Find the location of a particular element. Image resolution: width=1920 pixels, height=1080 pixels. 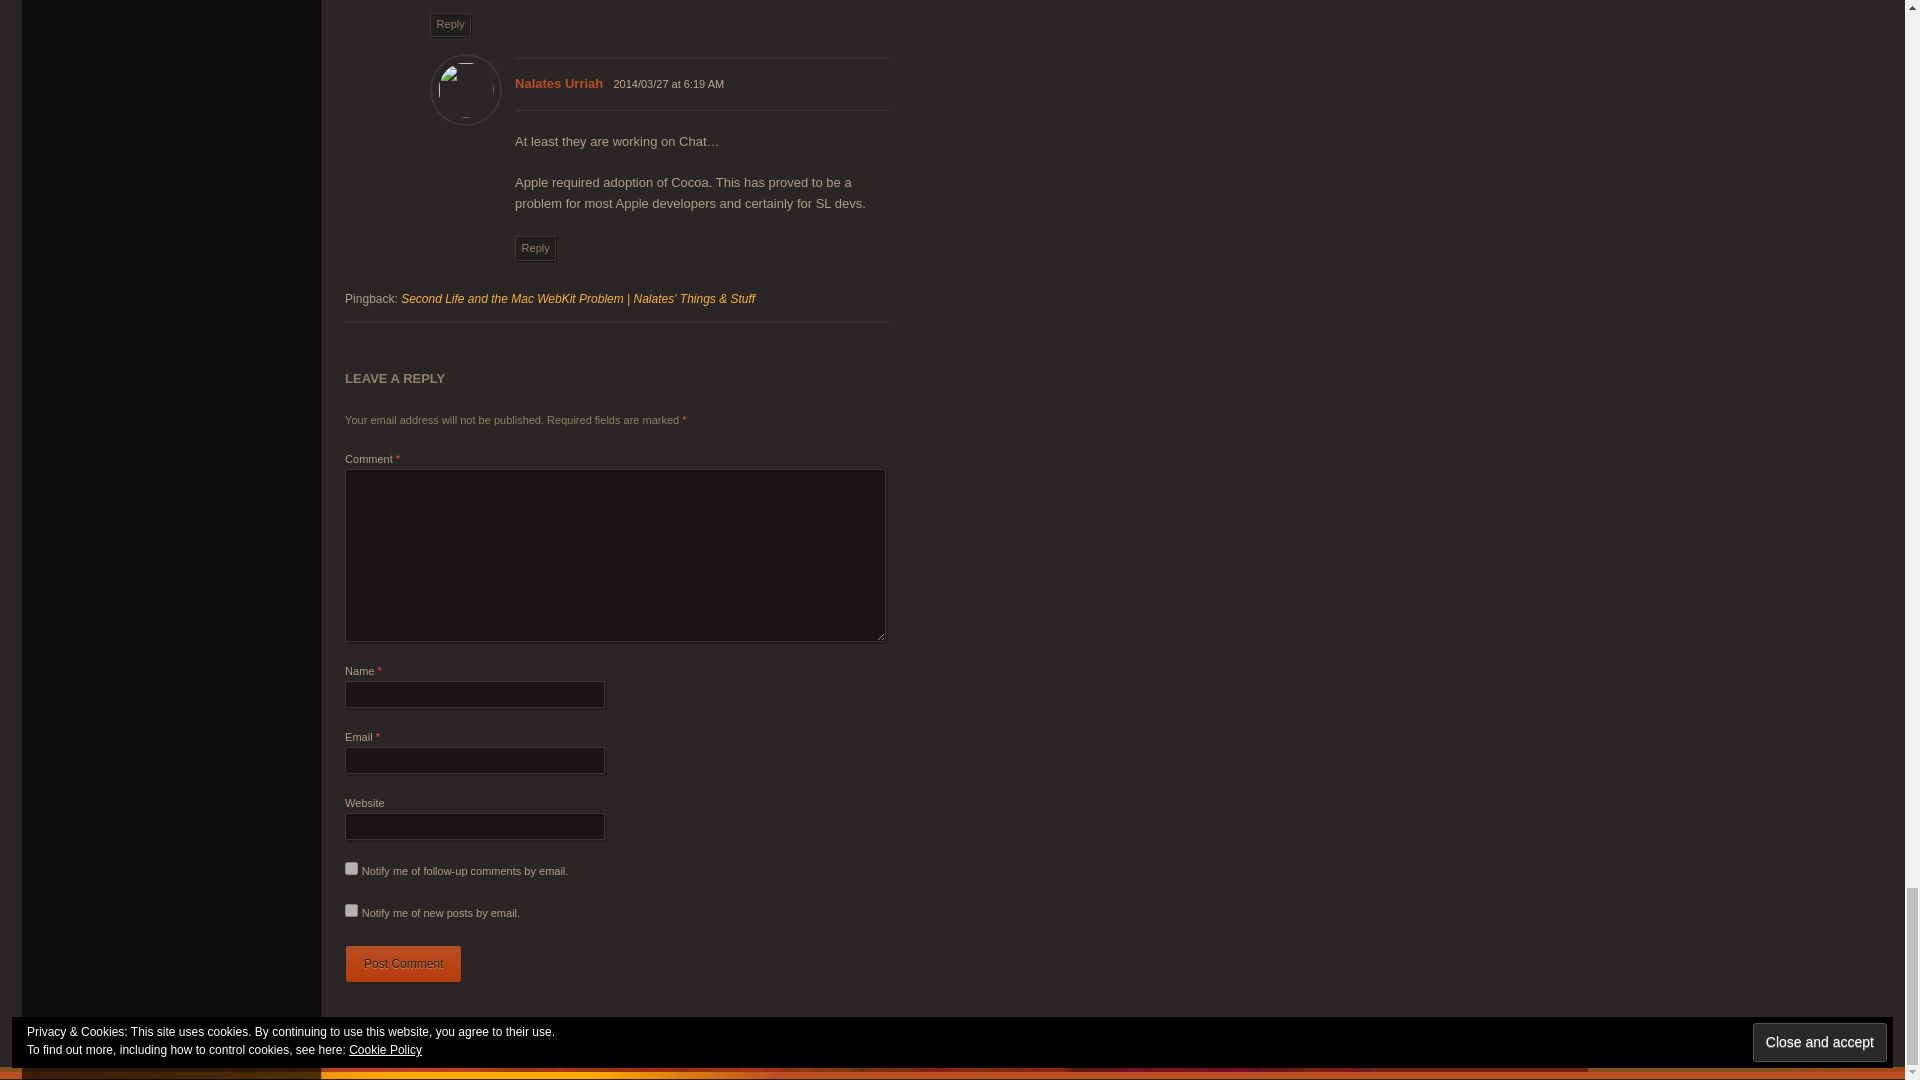

Post Comment is located at coordinates (404, 964).